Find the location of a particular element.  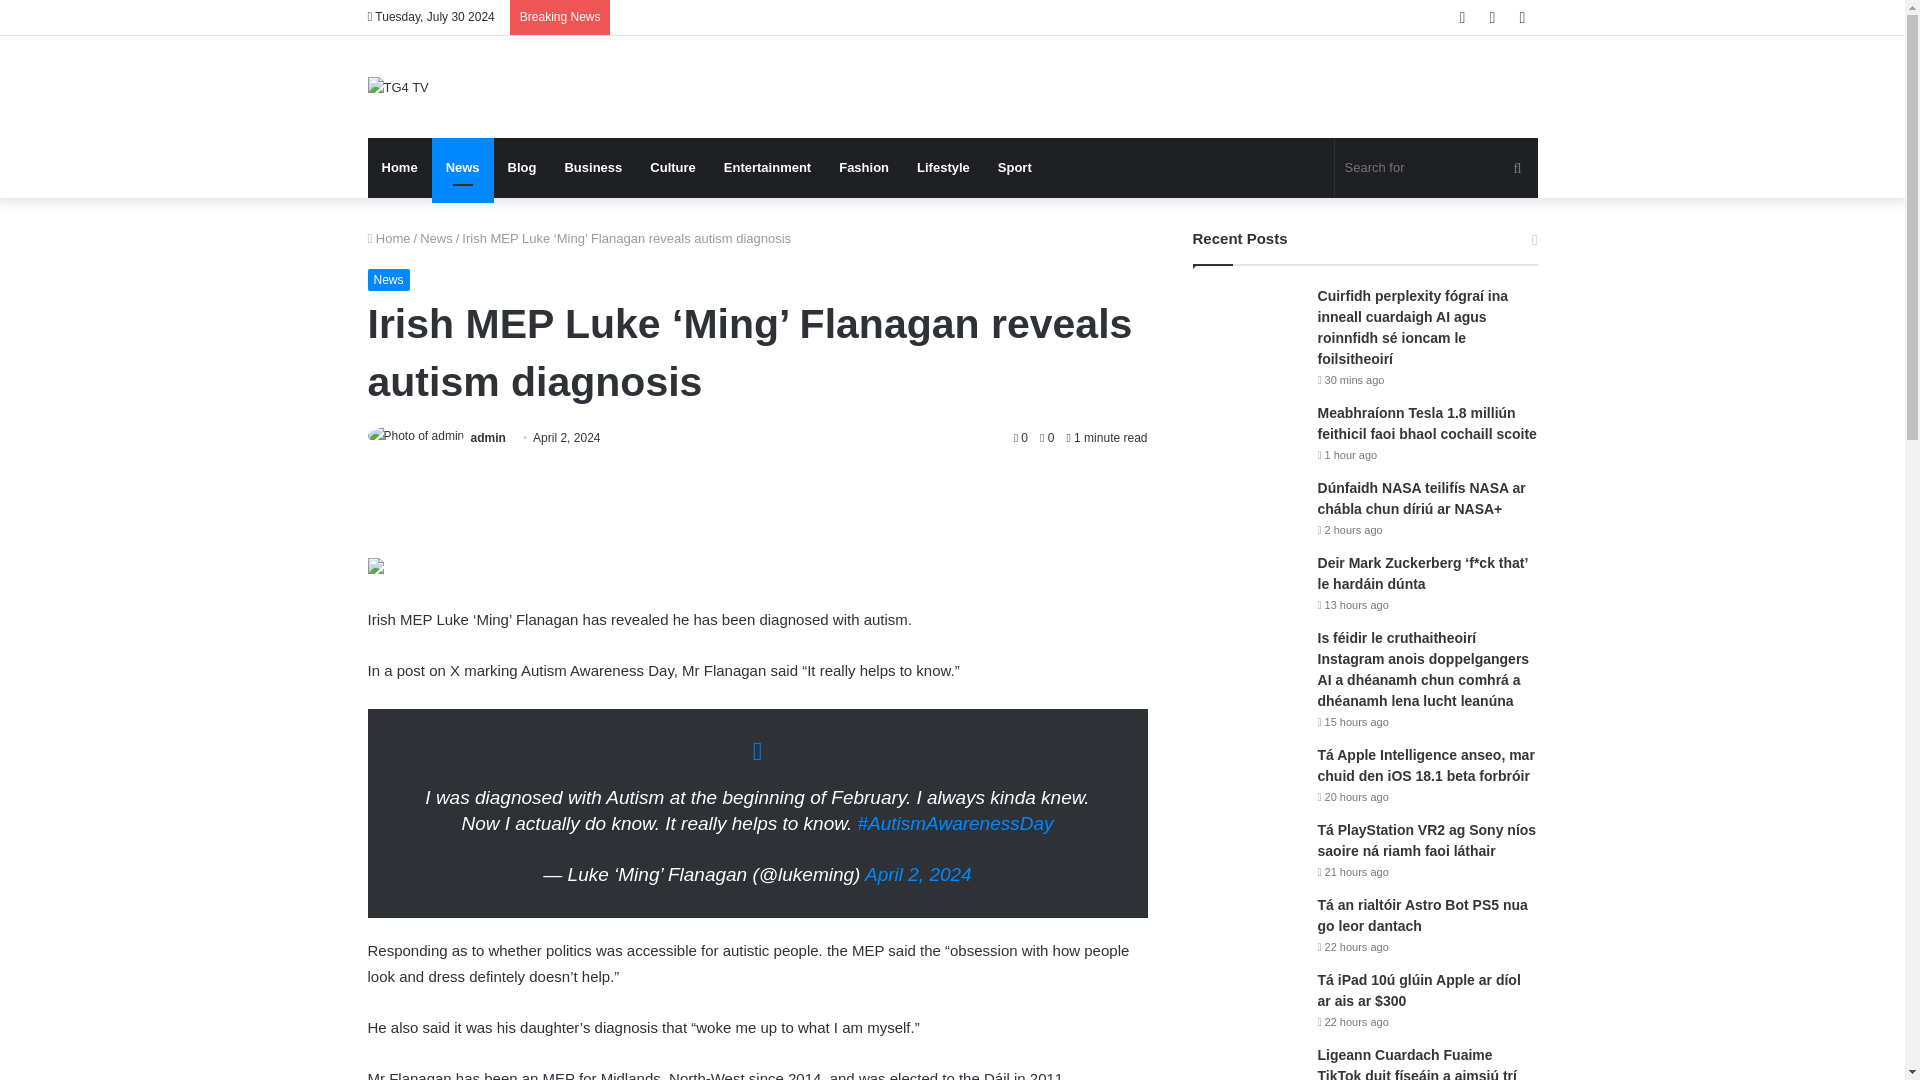

Entertainment is located at coordinates (768, 168).